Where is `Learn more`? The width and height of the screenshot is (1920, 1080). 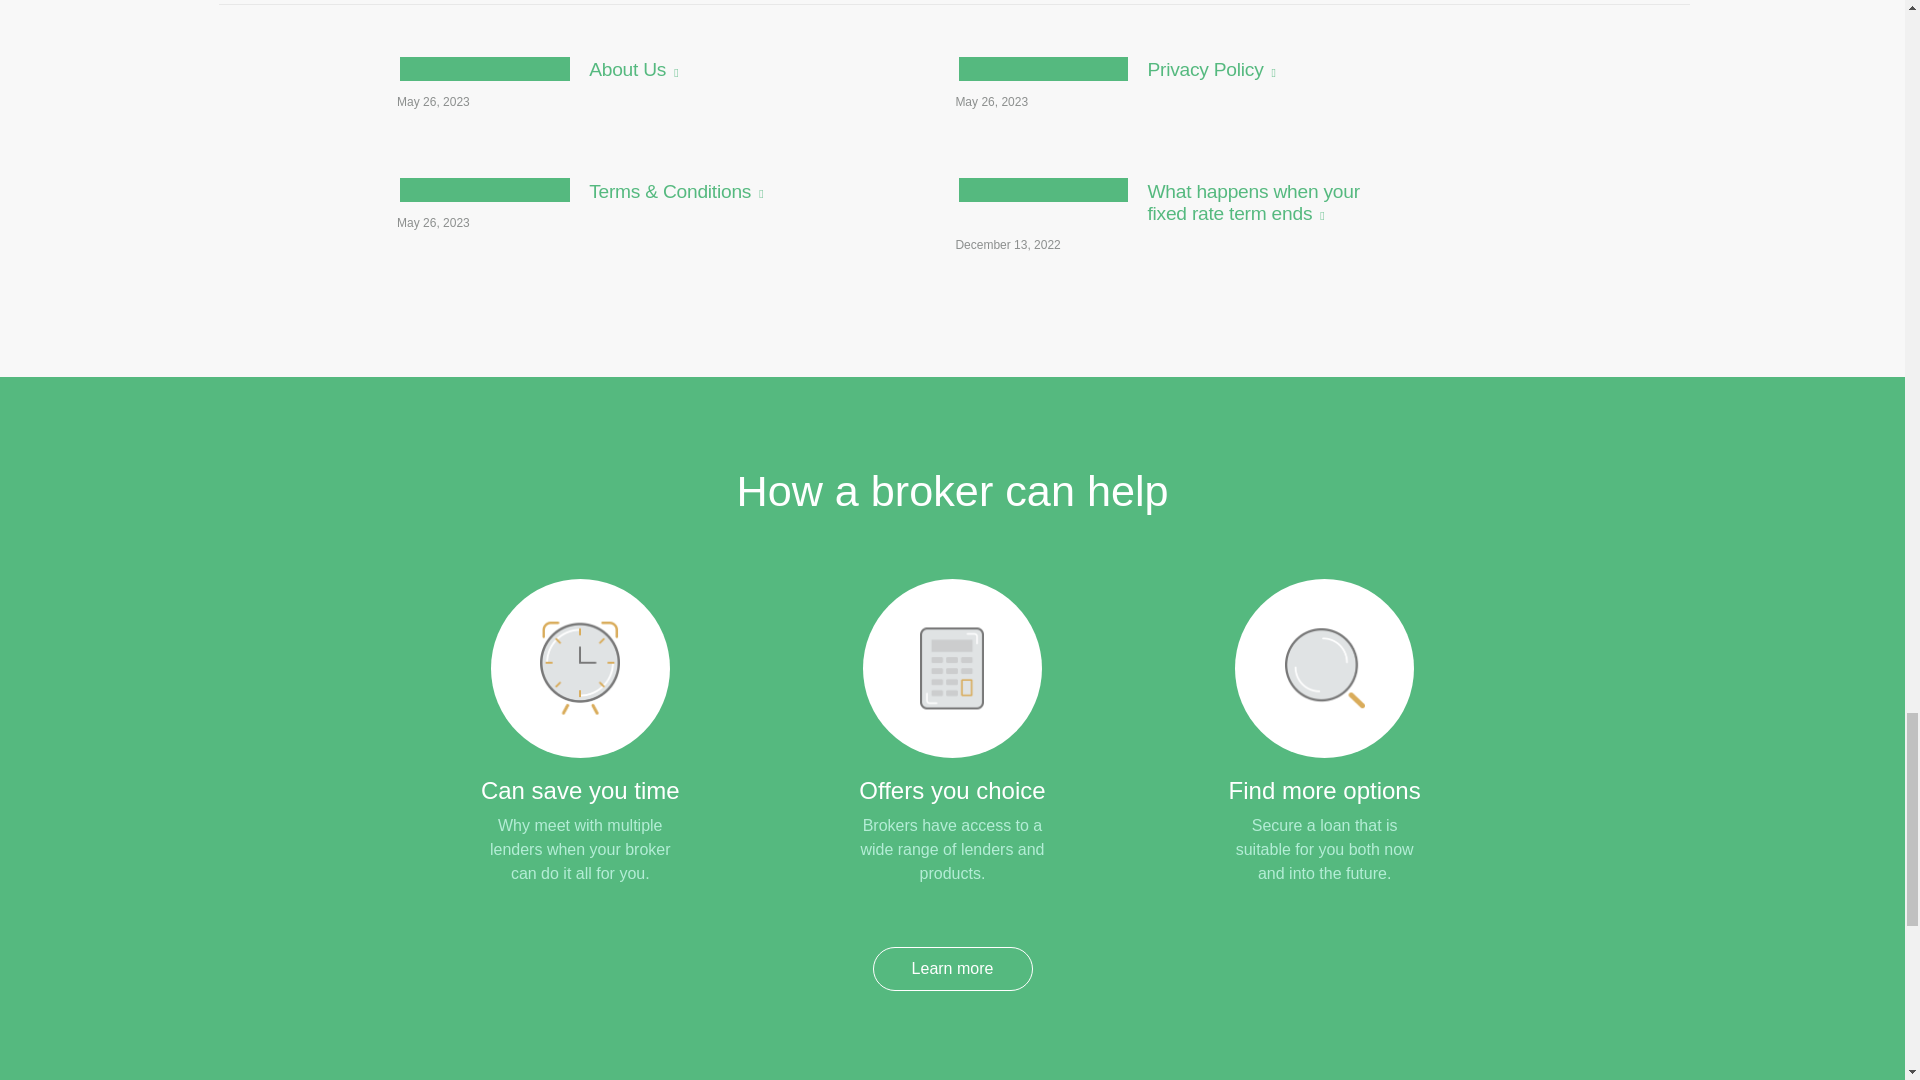
Learn more is located at coordinates (952, 969).